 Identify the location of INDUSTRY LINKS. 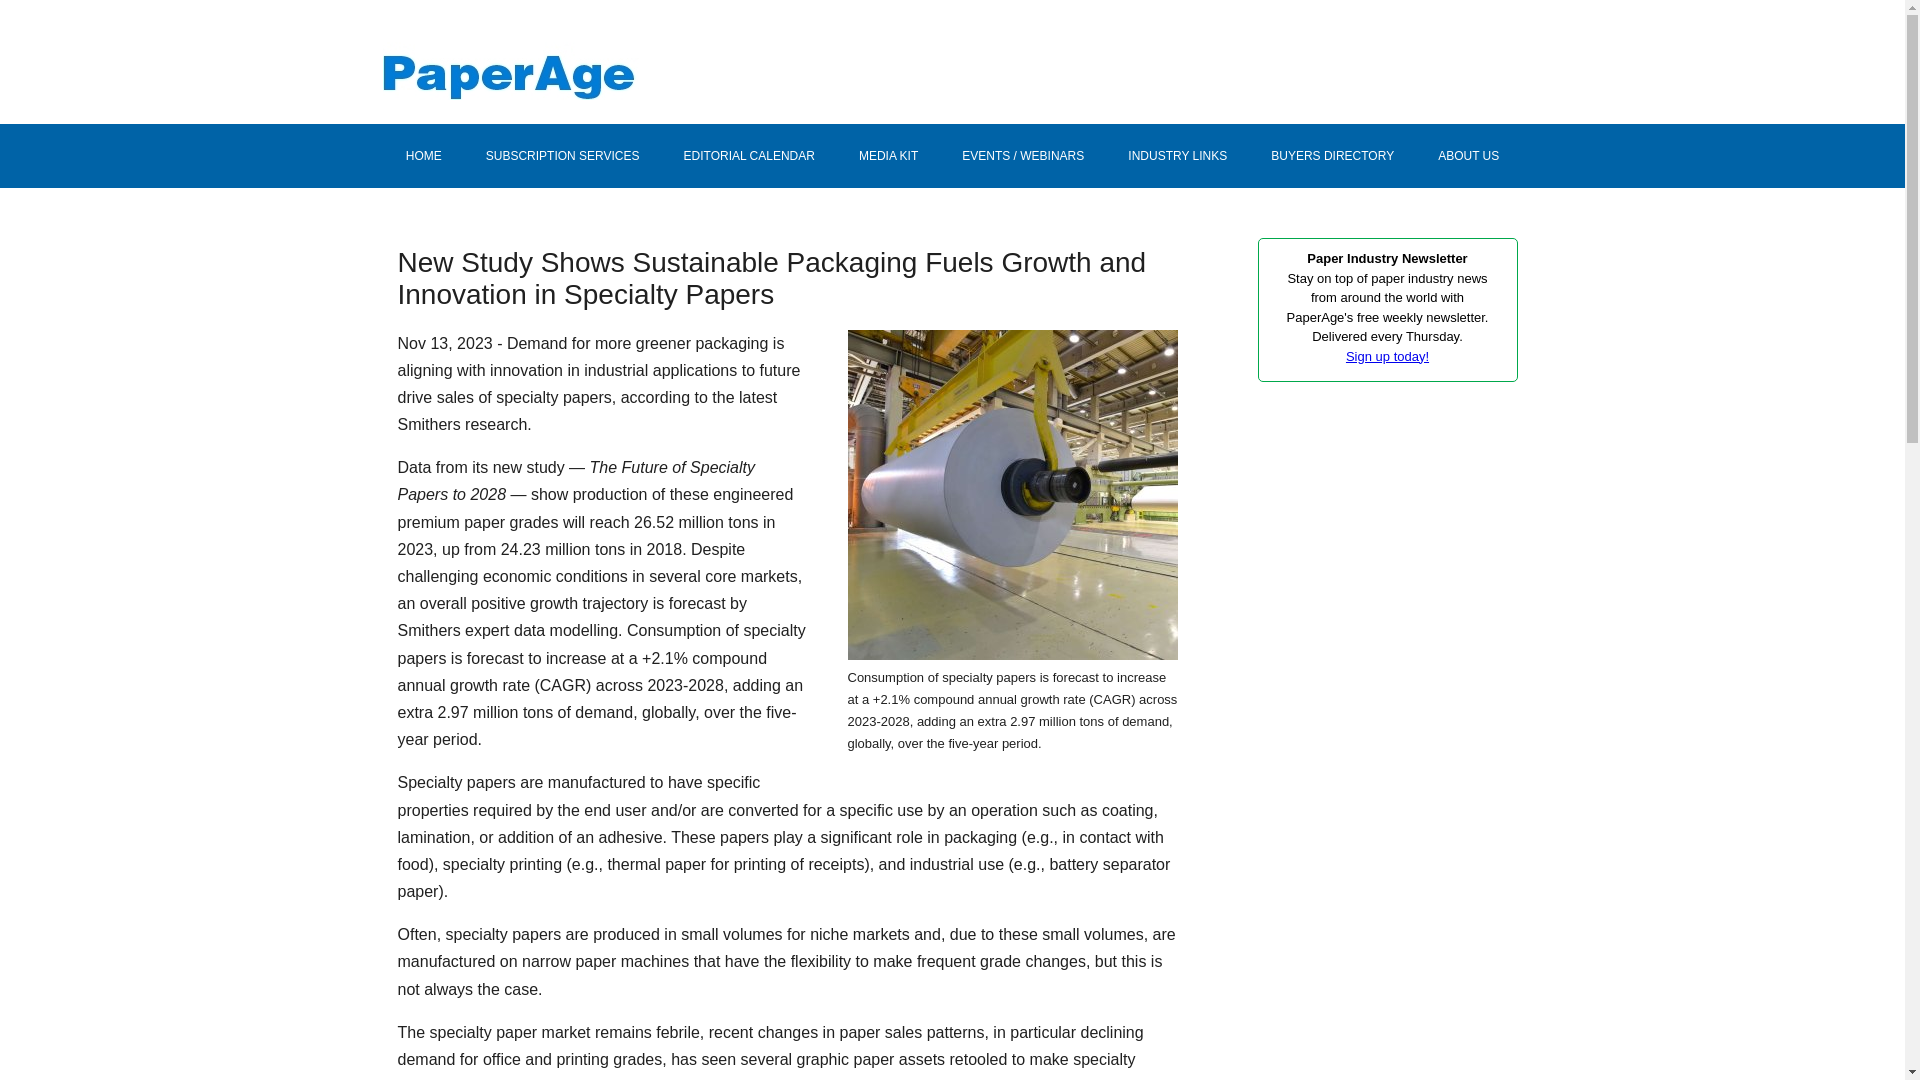
(1176, 156).